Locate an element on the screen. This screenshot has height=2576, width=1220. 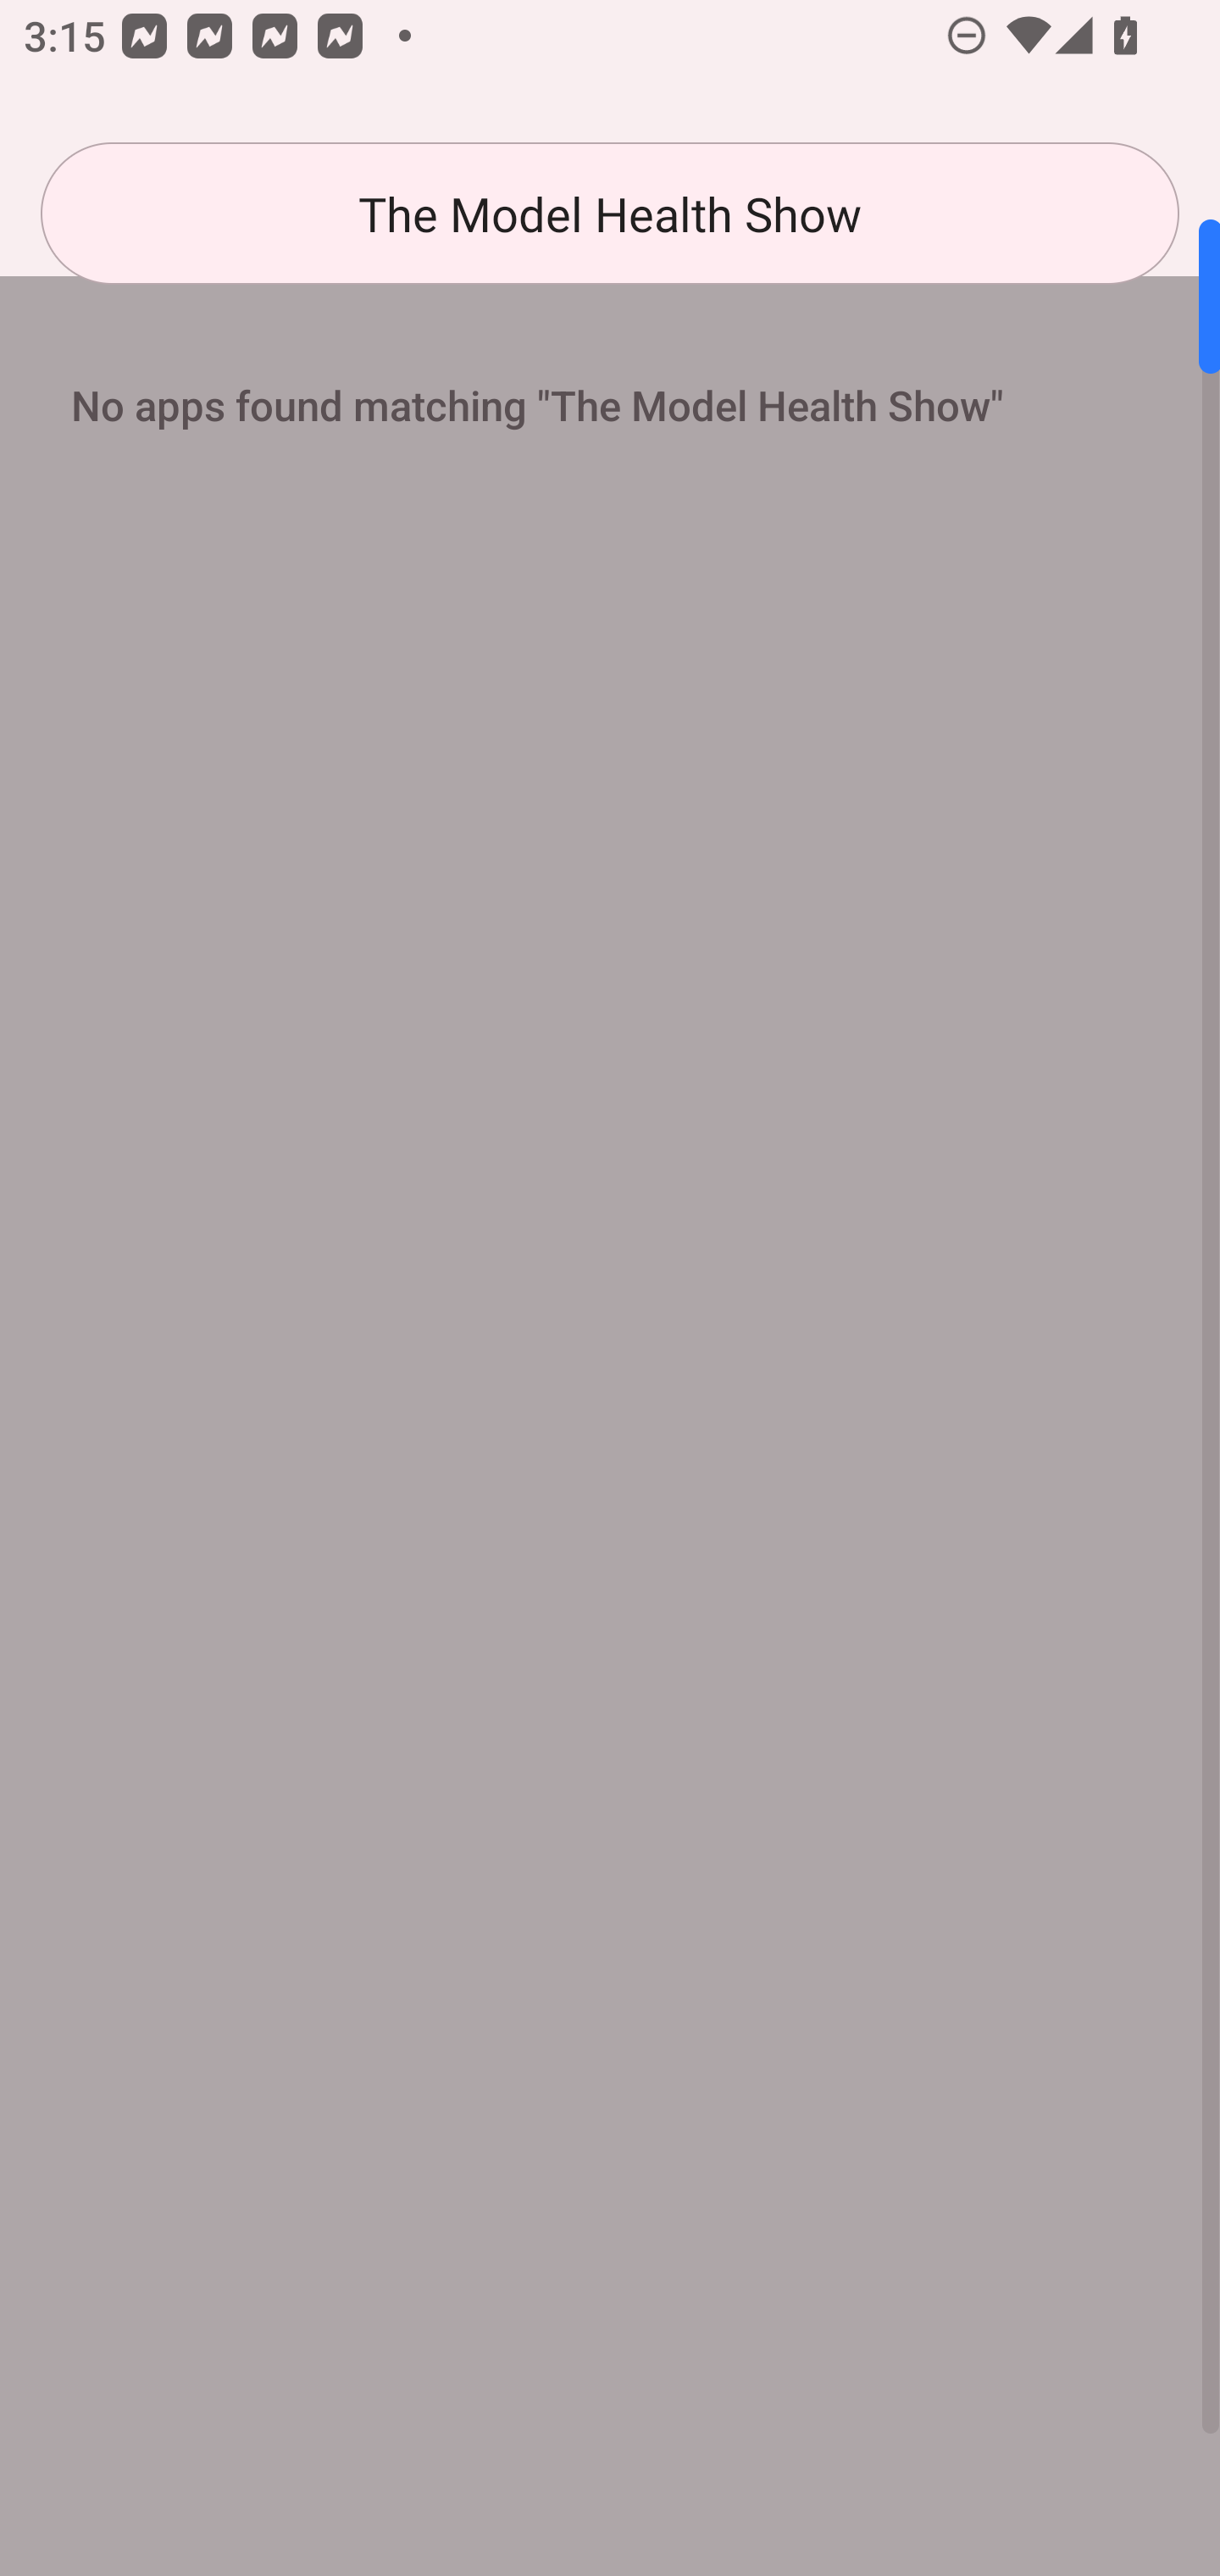
The Model Health Show is located at coordinates (610, 214).